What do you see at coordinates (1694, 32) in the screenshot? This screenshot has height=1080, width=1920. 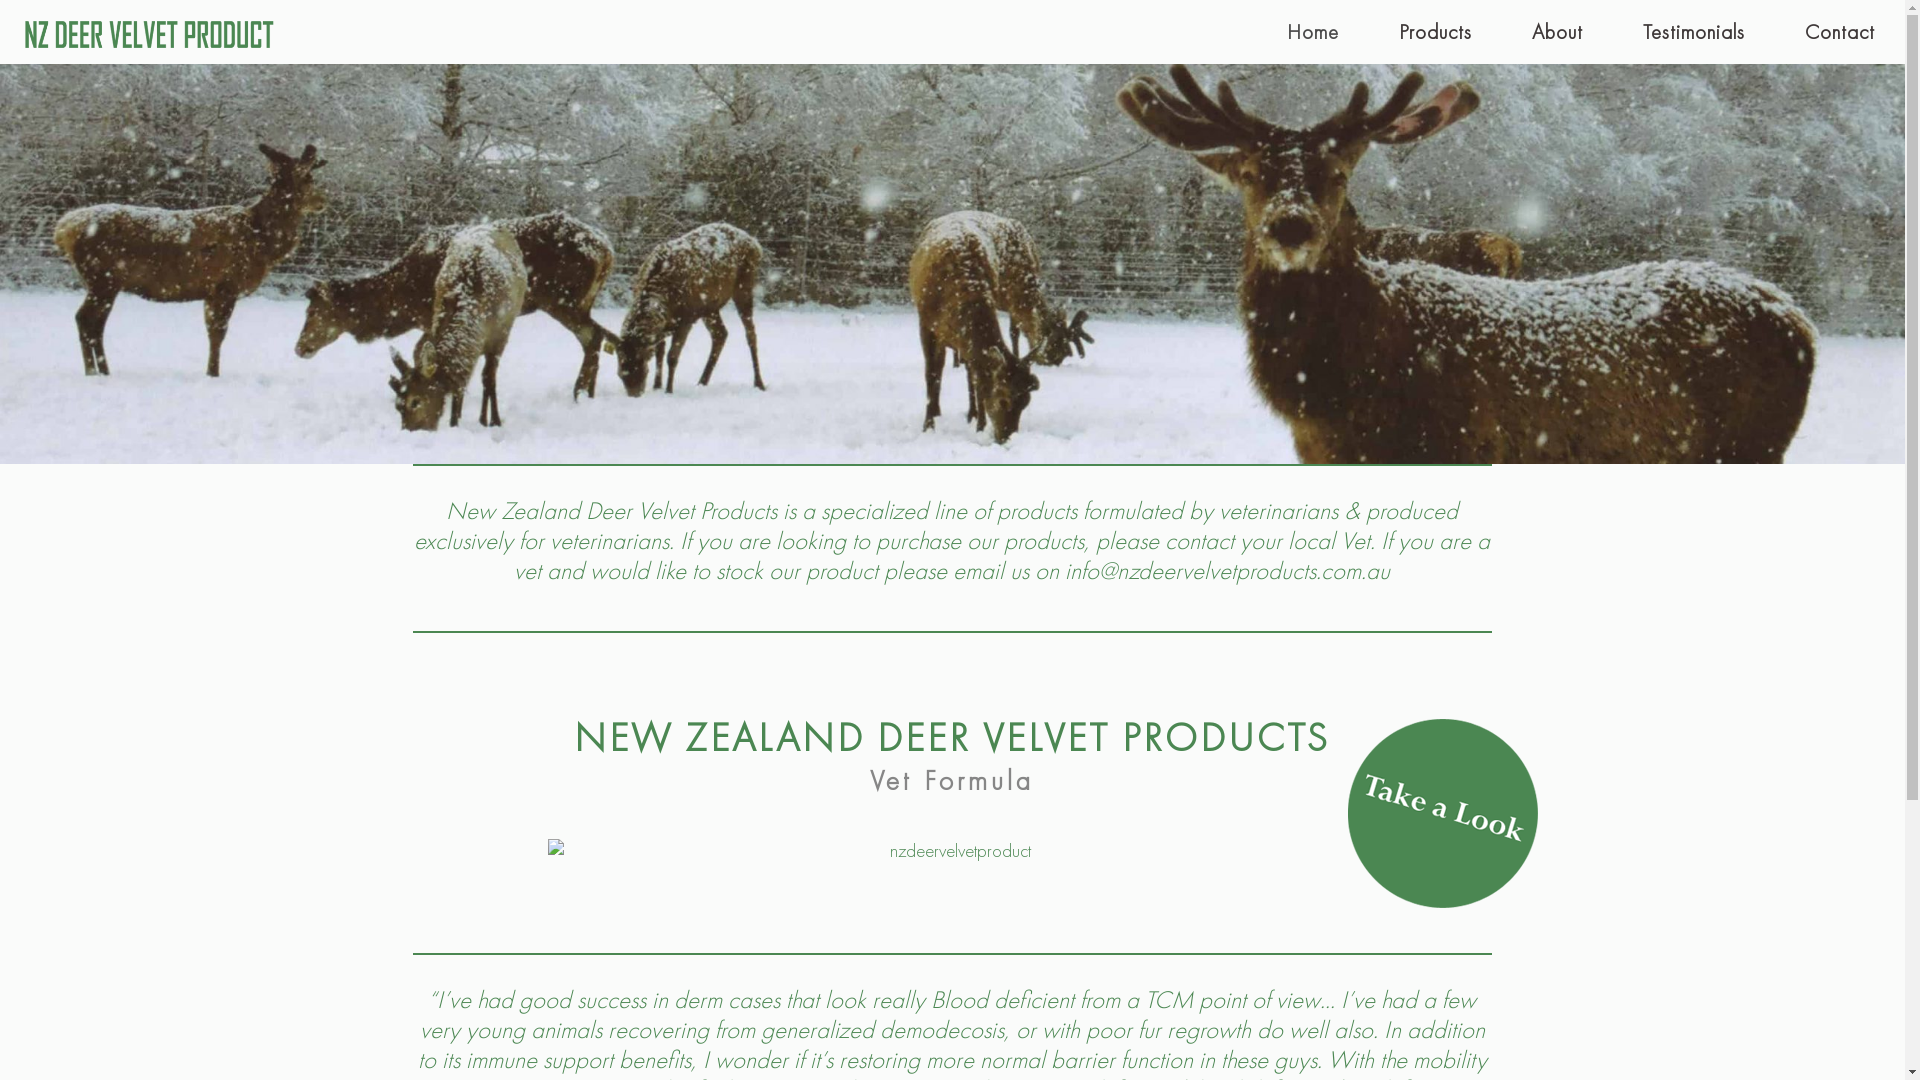 I see `Testimonials` at bounding box center [1694, 32].